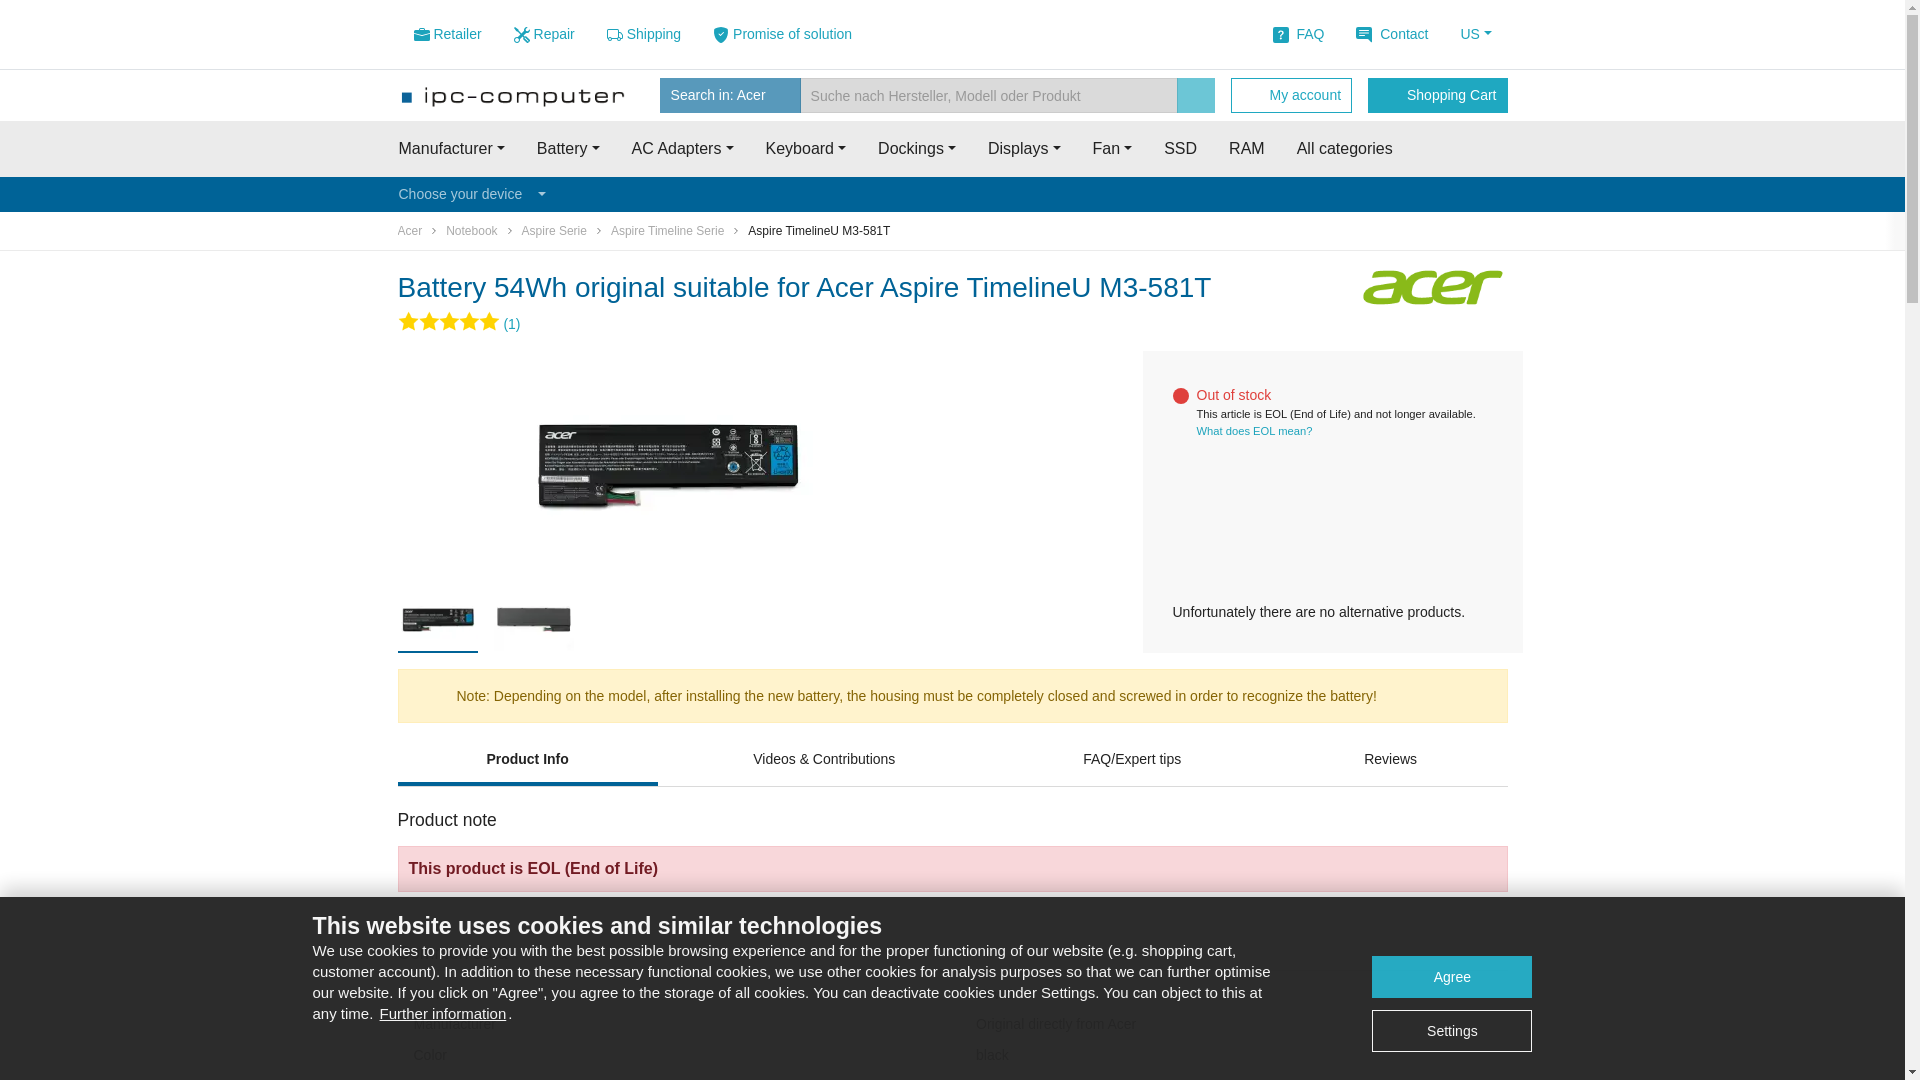 The image size is (1920, 1080). I want to click on IPC-Computer FAQ und Support System, so click(1298, 34).